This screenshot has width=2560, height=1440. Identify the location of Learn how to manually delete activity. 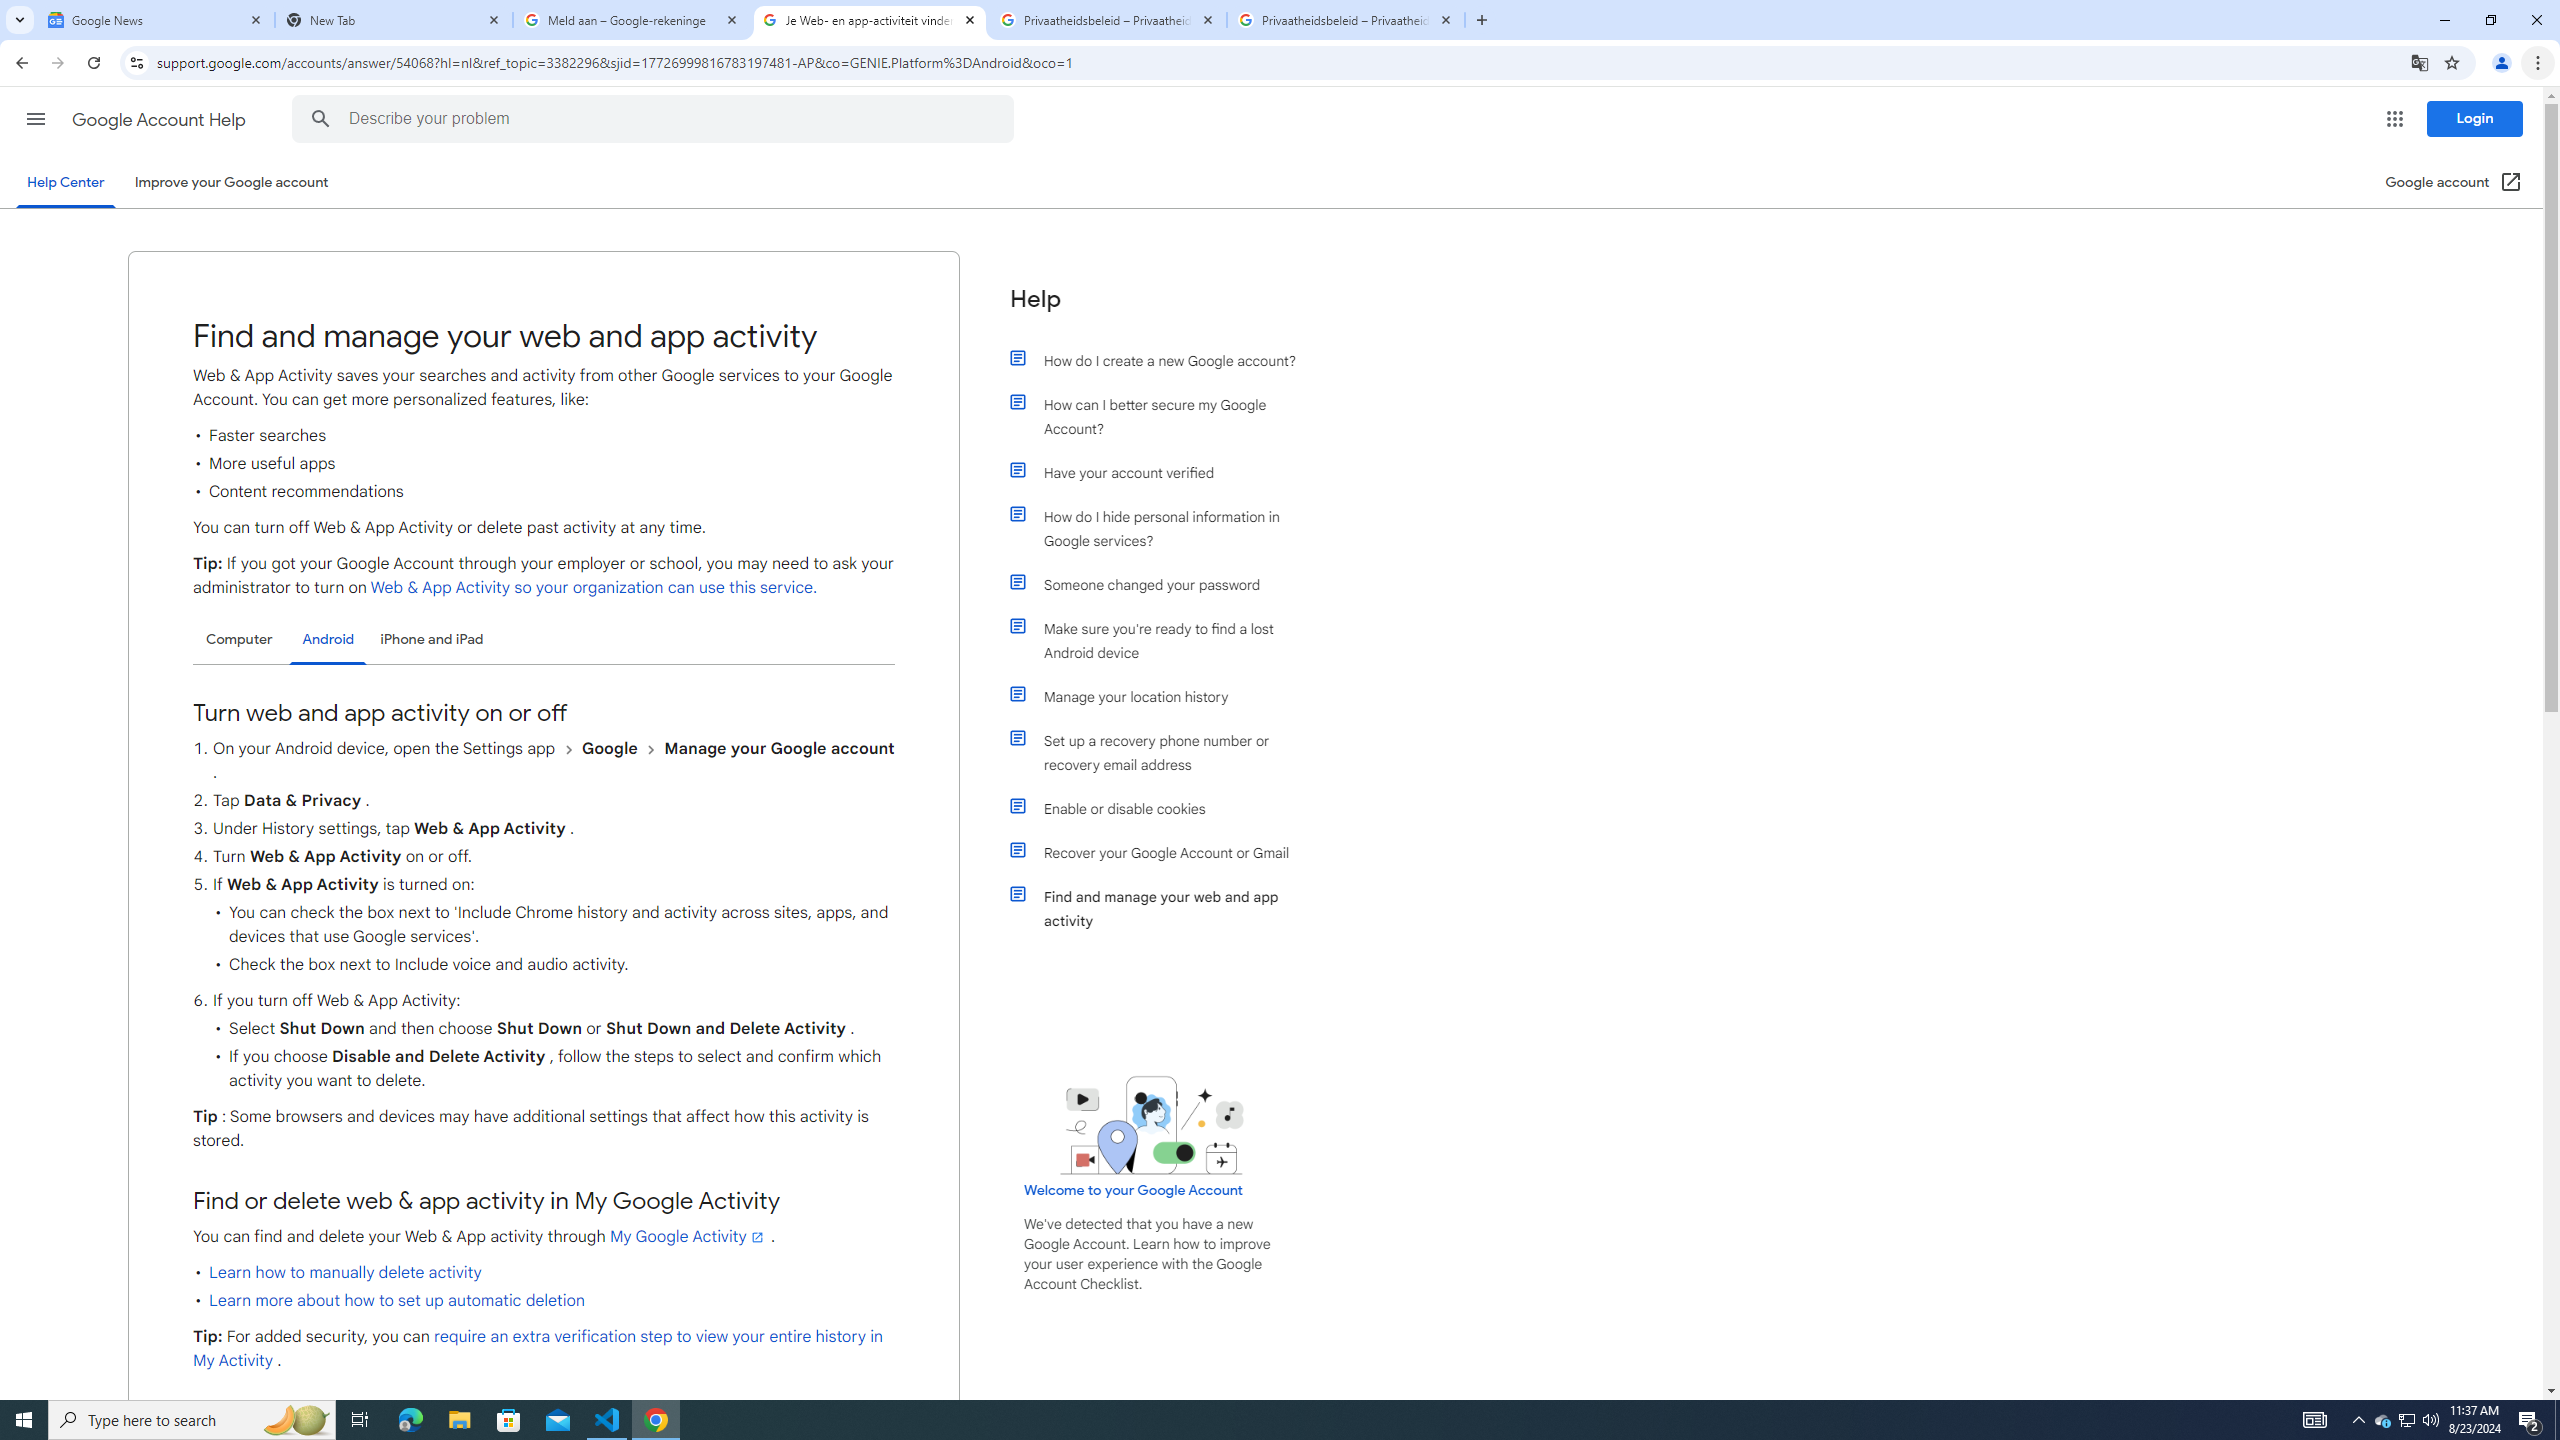
(345, 1272).